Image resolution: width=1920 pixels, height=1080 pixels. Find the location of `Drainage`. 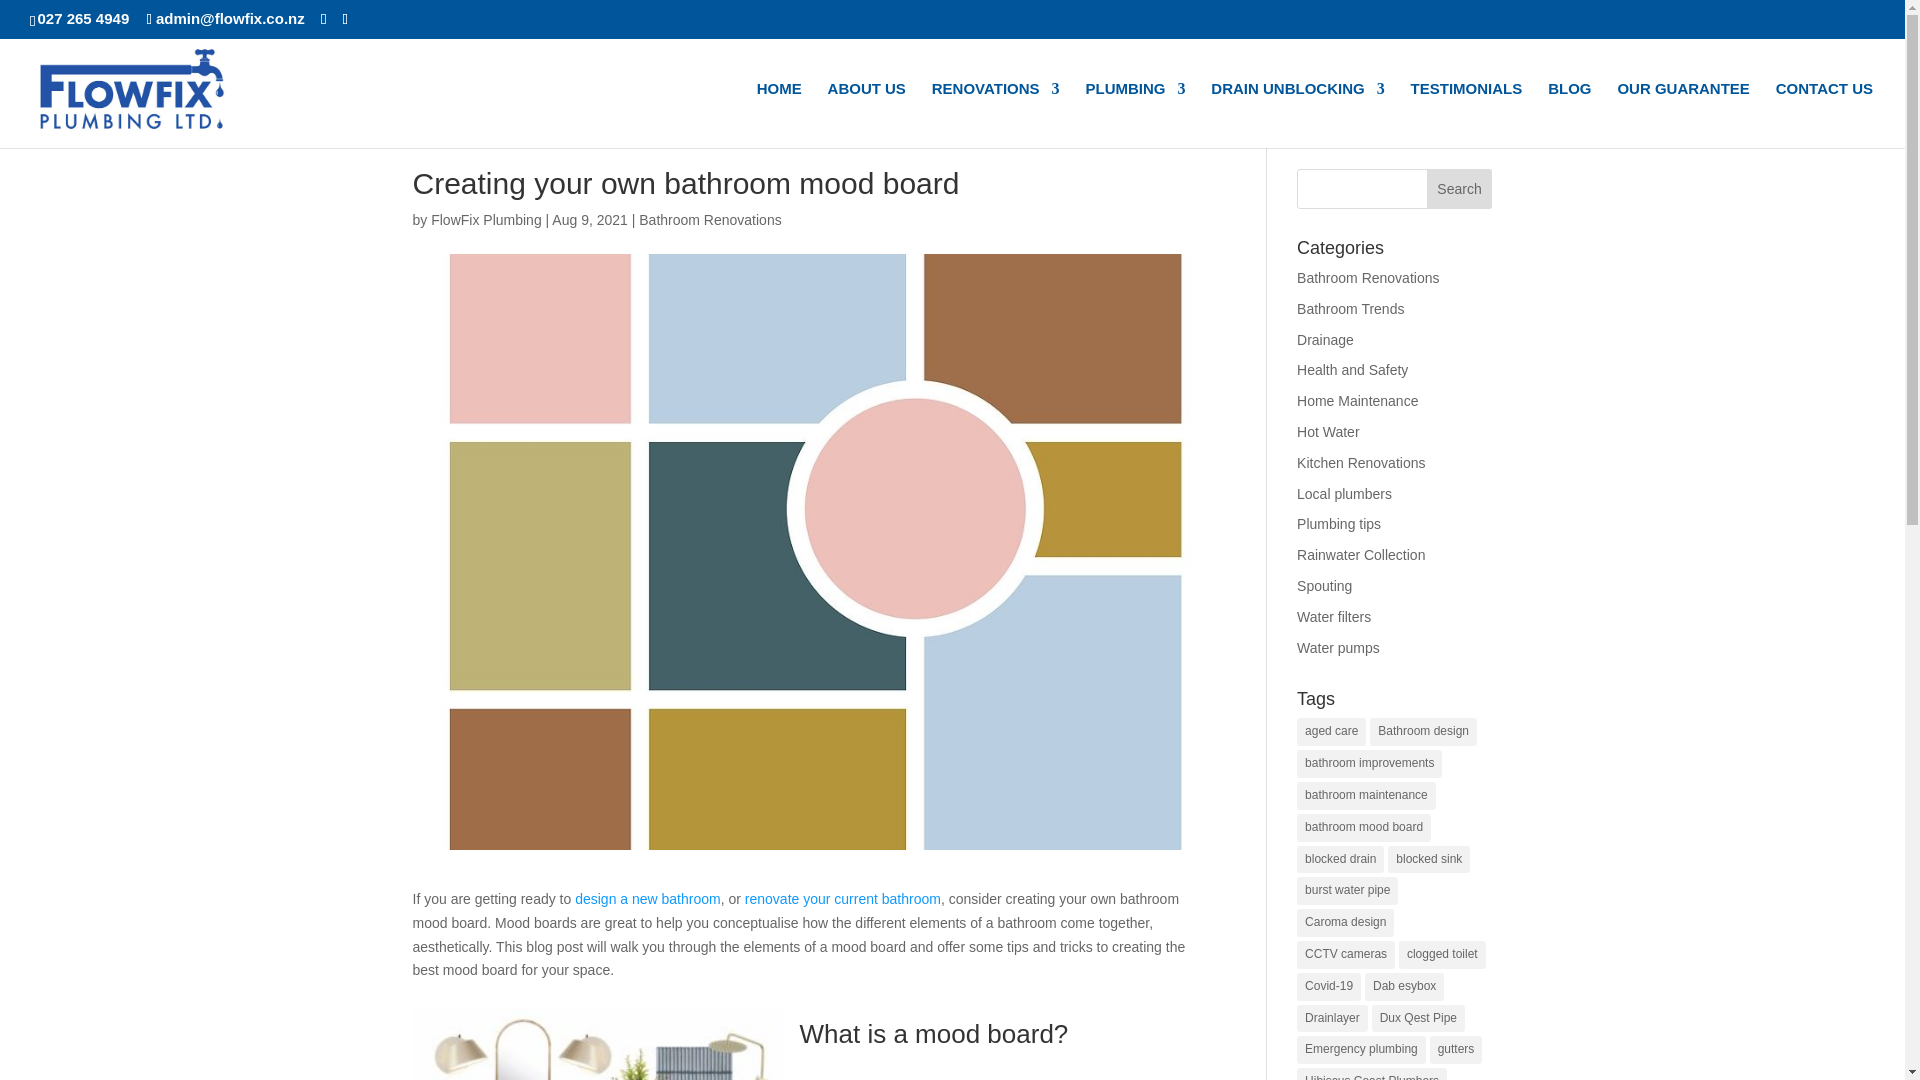

Drainage is located at coordinates (1325, 339).